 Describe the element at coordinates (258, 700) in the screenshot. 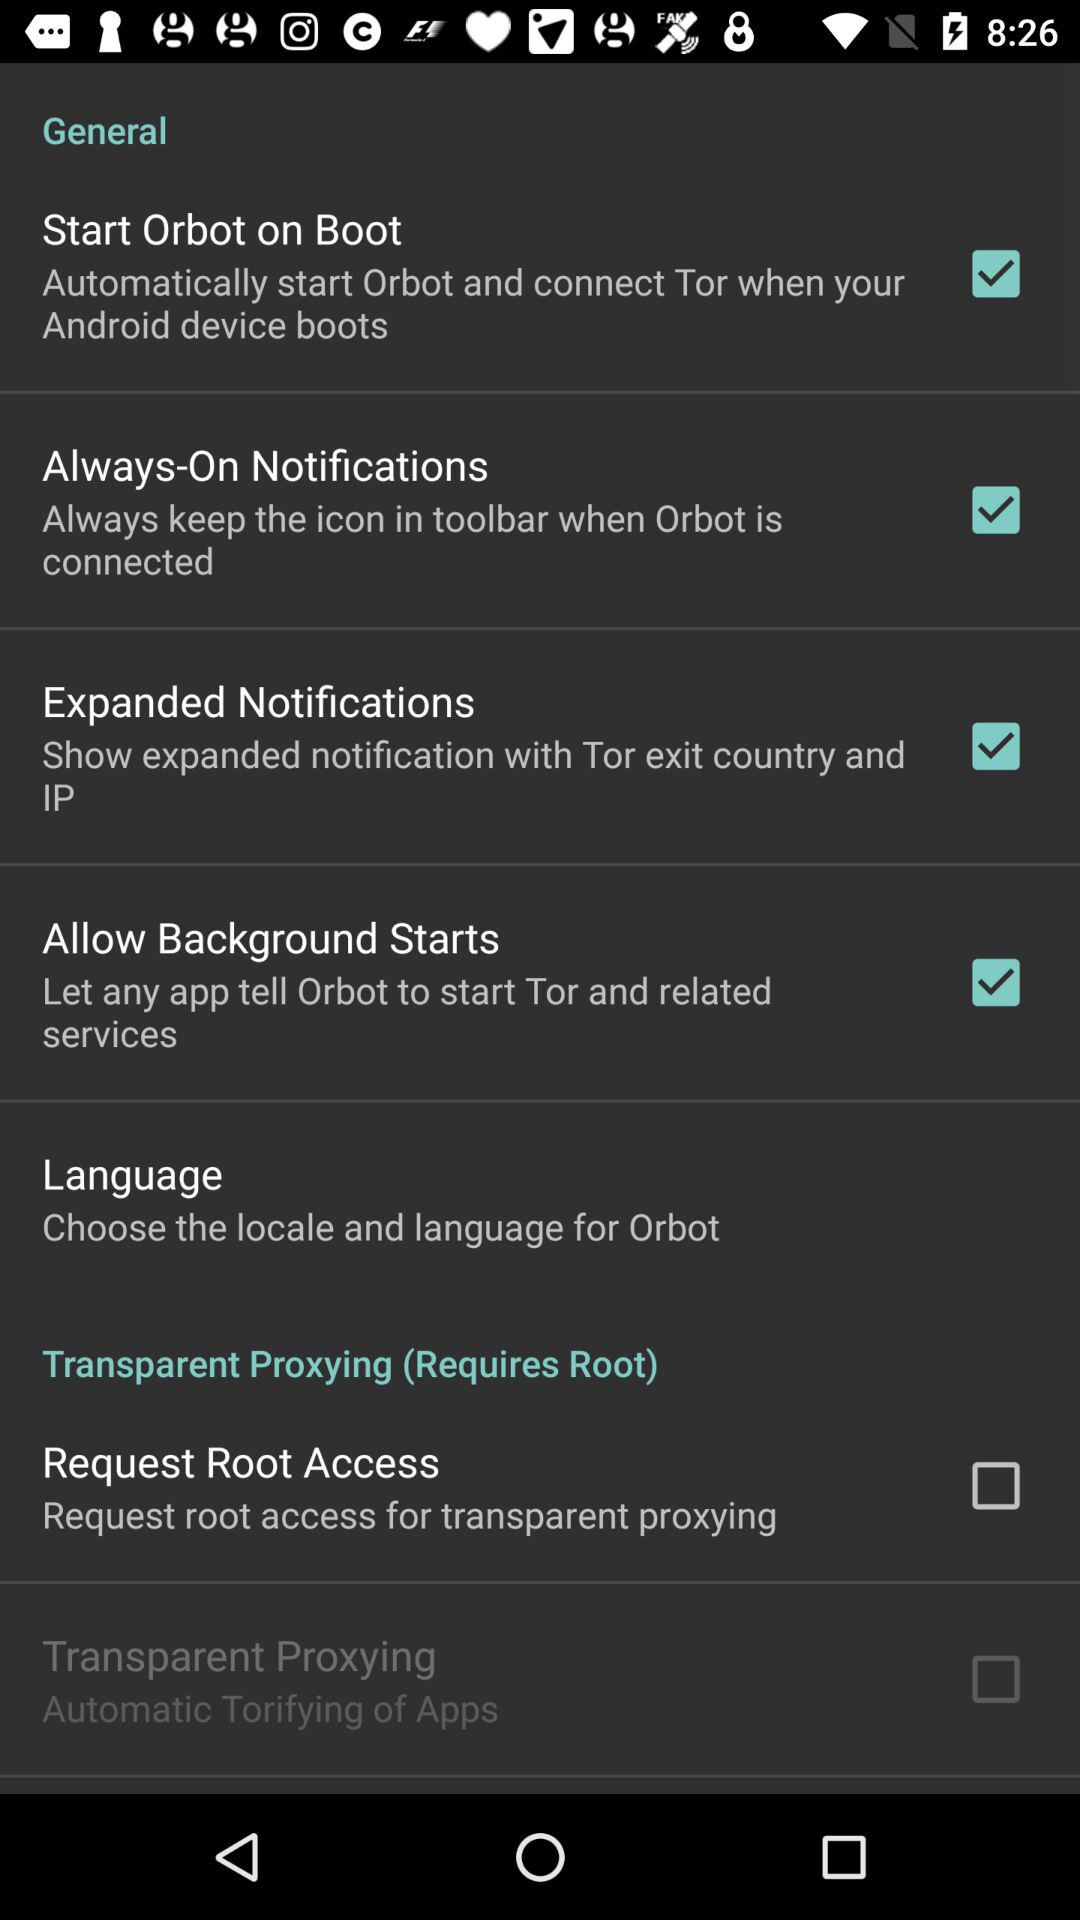

I see `flip to expanded notifications item` at that location.